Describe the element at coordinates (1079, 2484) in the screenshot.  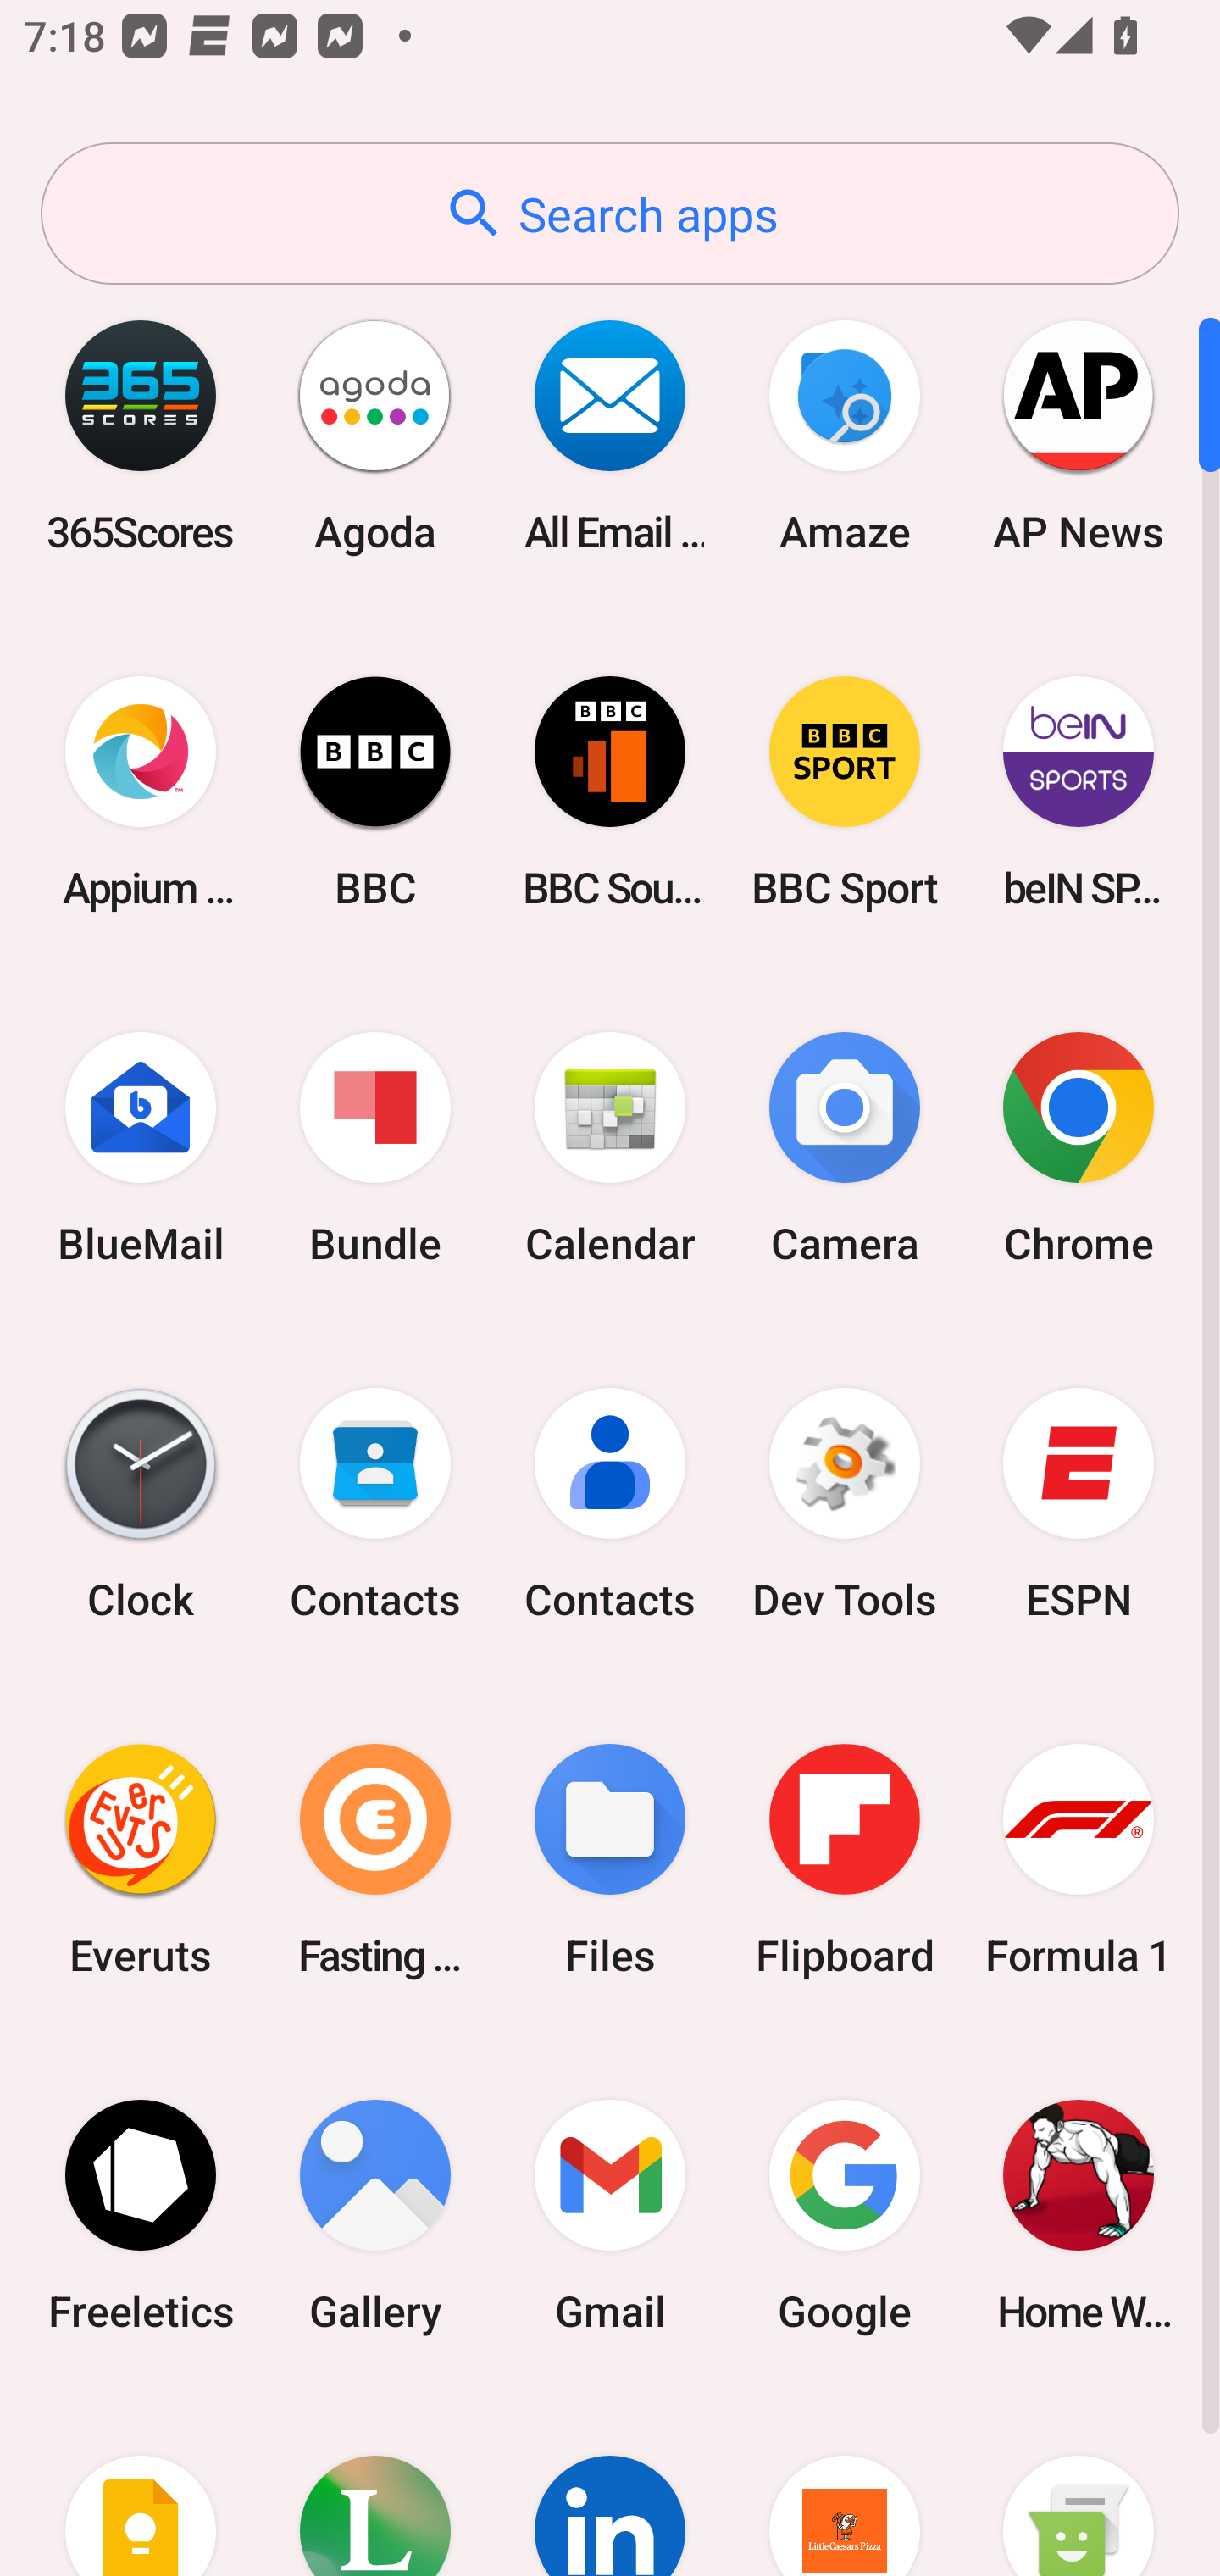
I see `Messaging` at that location.